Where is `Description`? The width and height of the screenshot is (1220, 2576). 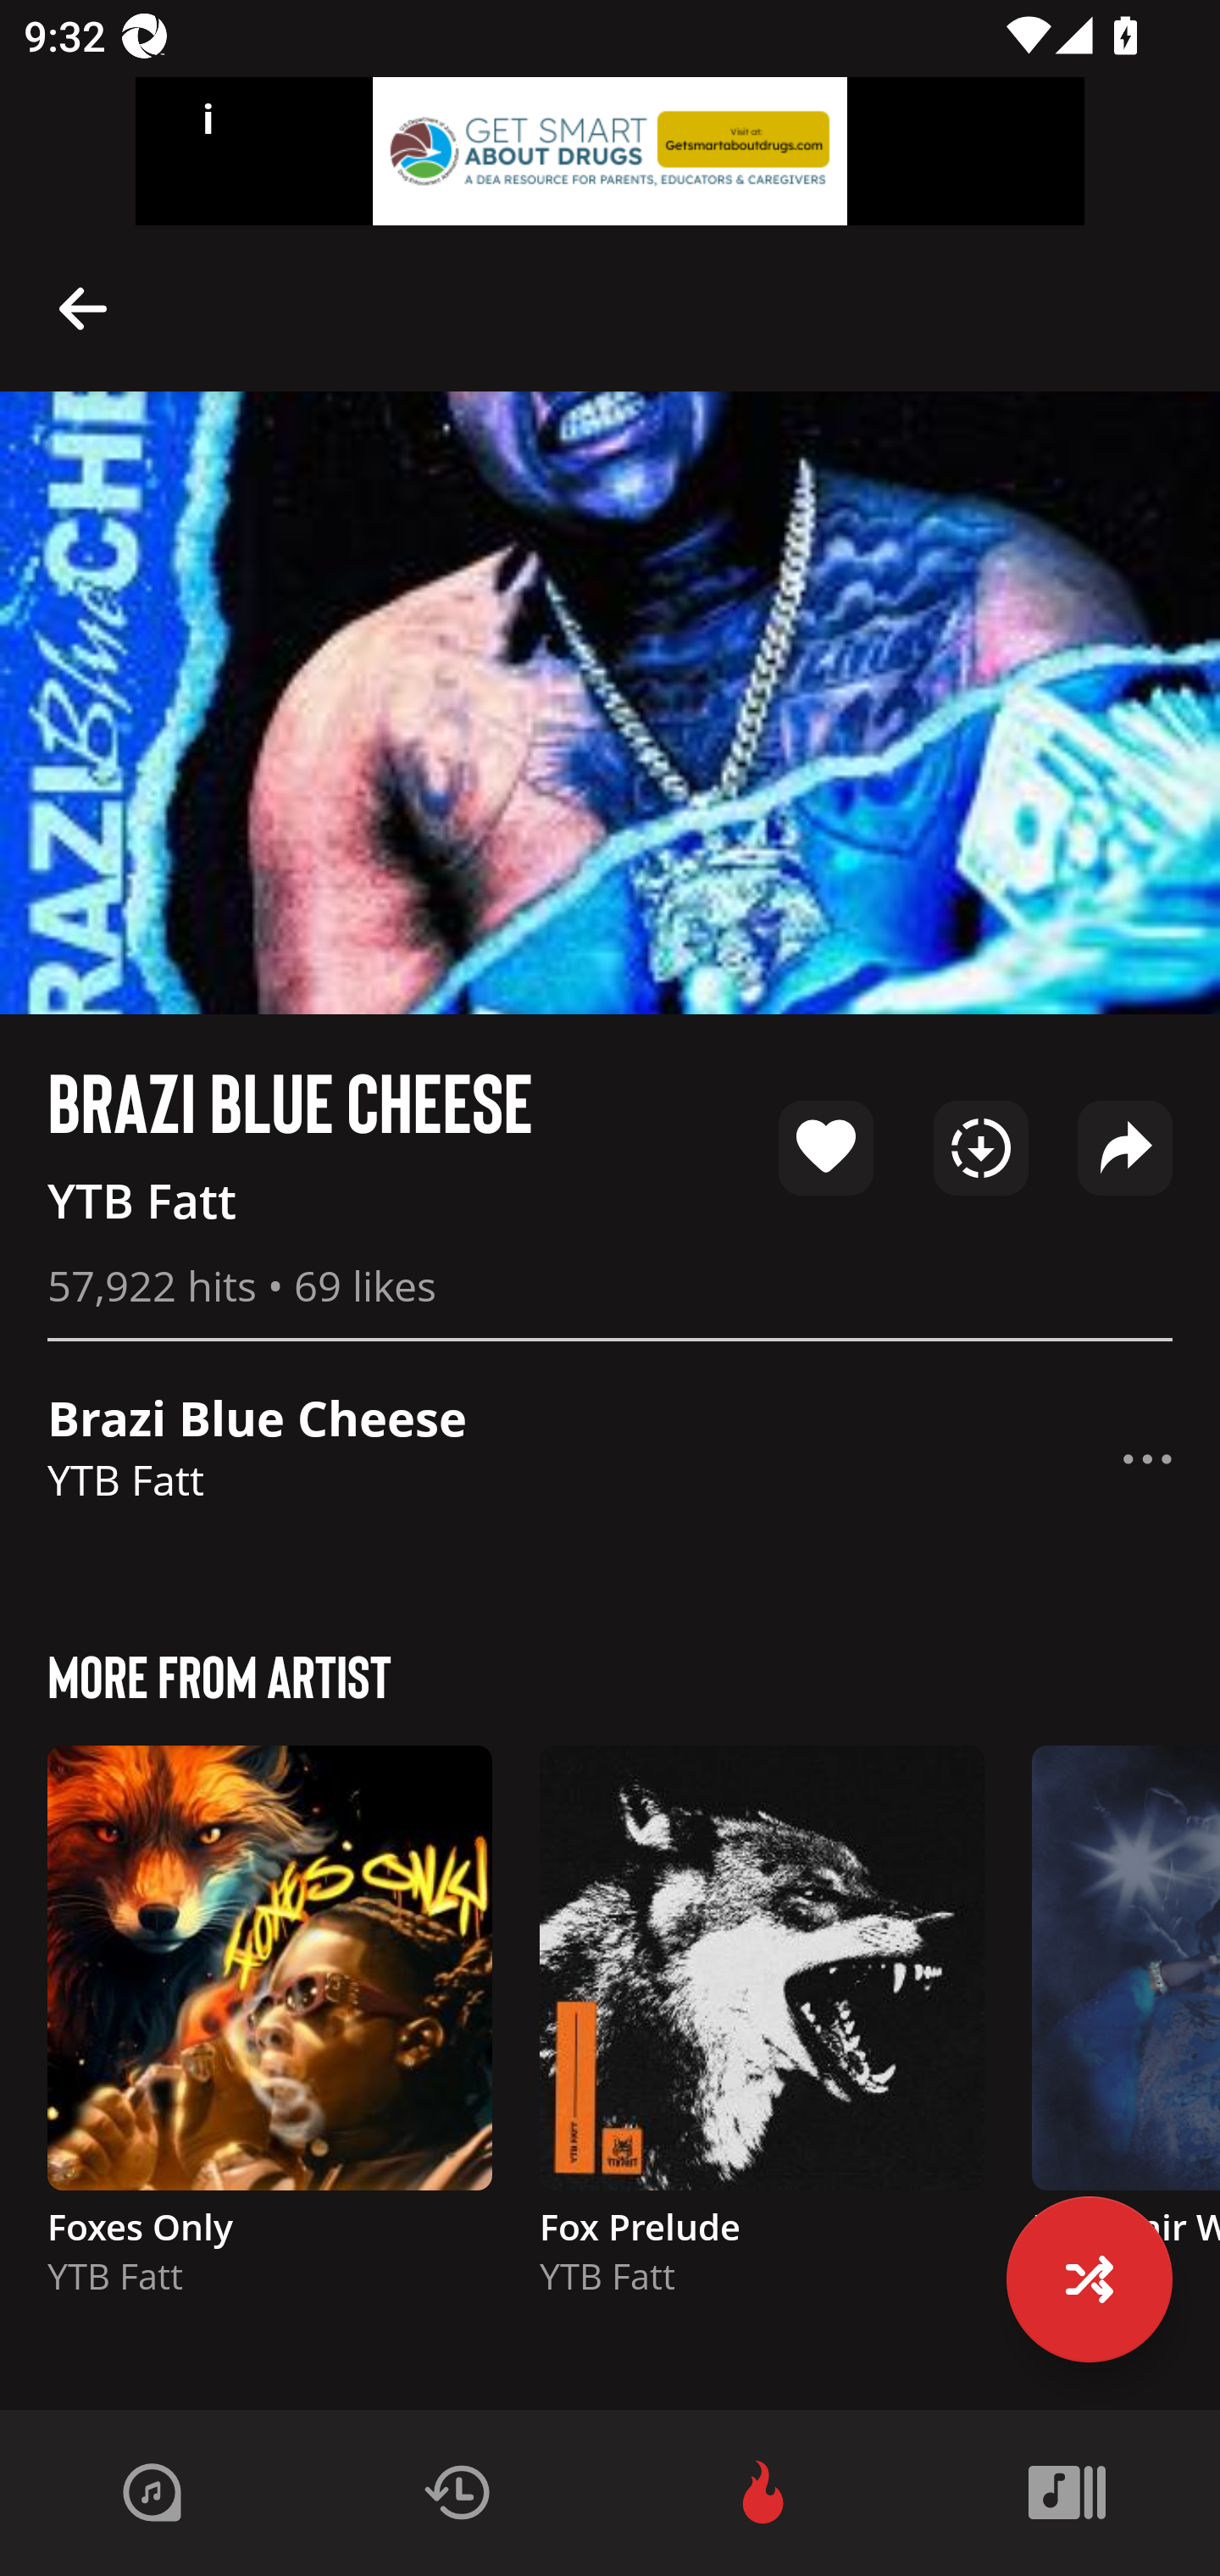
Description is located at coordinates (83, 307).